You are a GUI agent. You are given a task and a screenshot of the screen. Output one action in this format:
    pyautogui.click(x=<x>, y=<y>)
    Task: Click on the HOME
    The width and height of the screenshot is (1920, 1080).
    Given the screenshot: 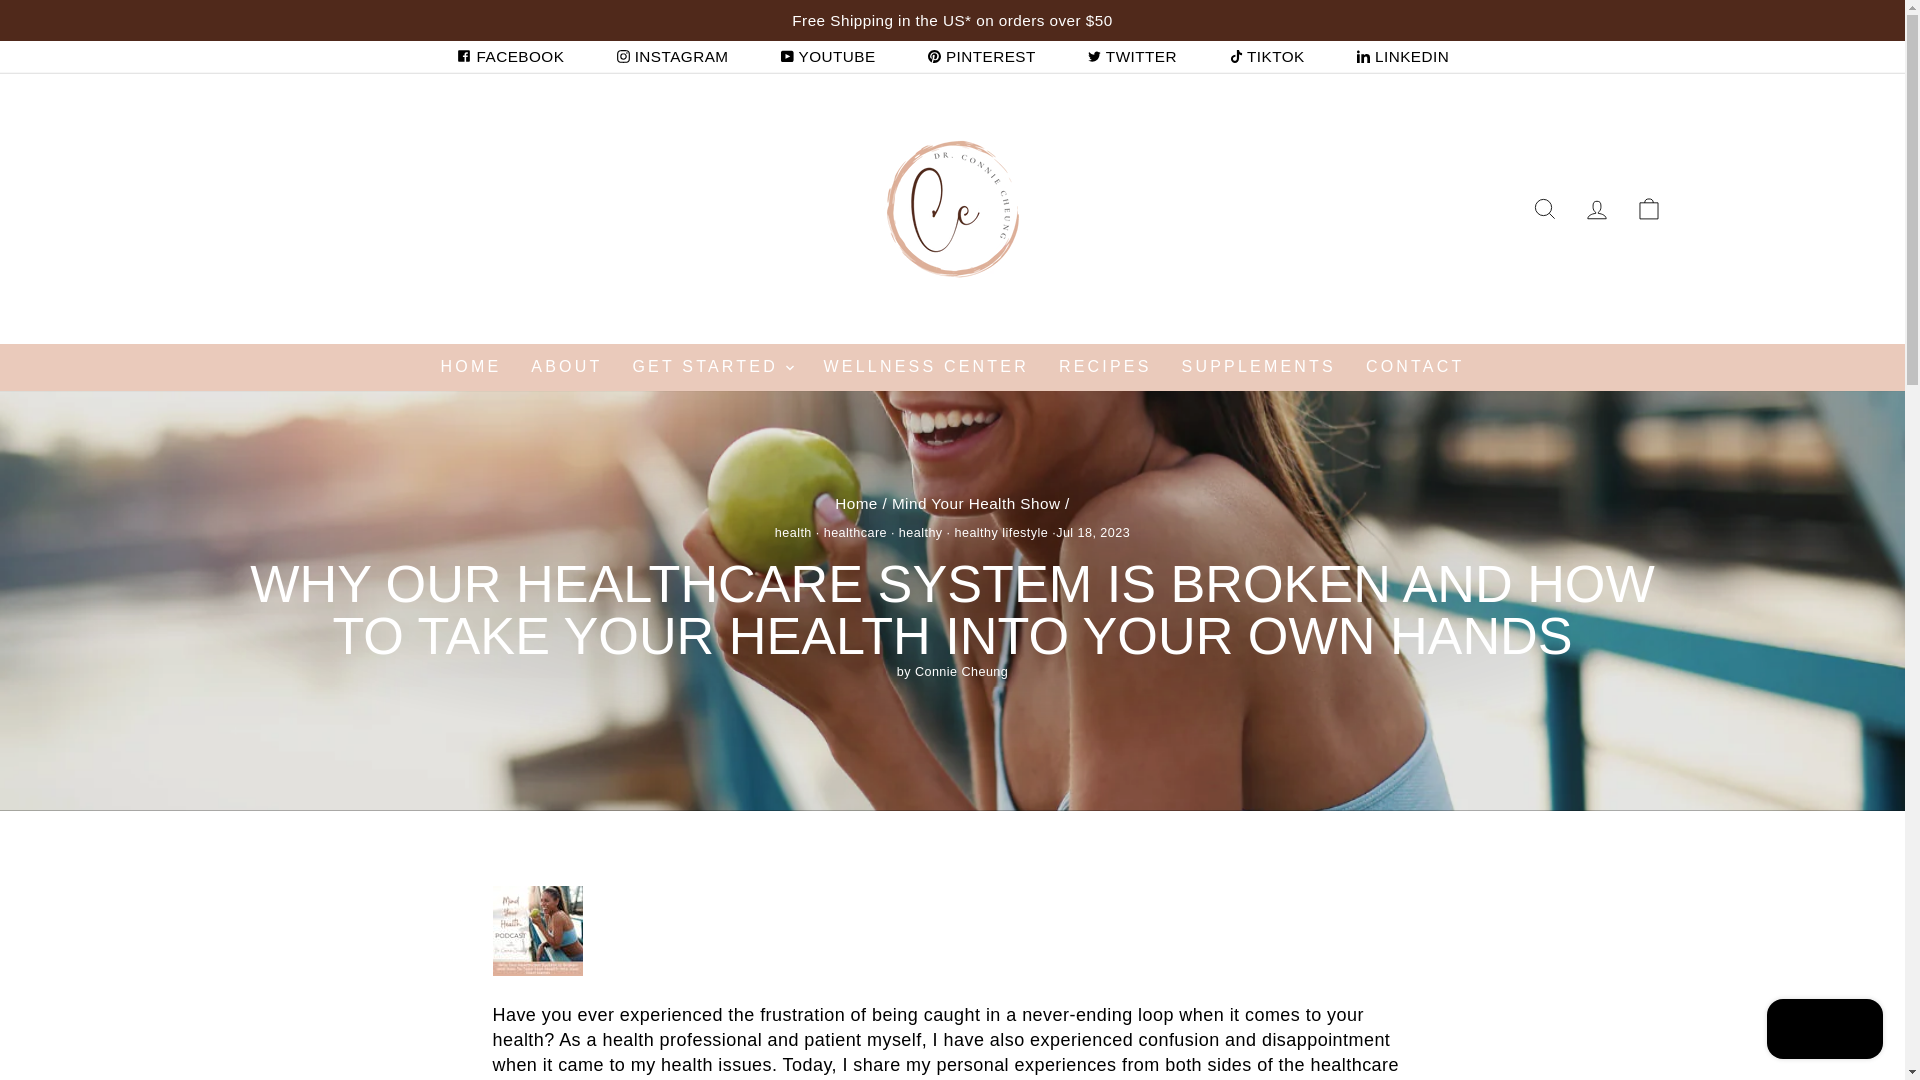 What is the action you would take?
    pyautogui.click(x=471, y=366)
    